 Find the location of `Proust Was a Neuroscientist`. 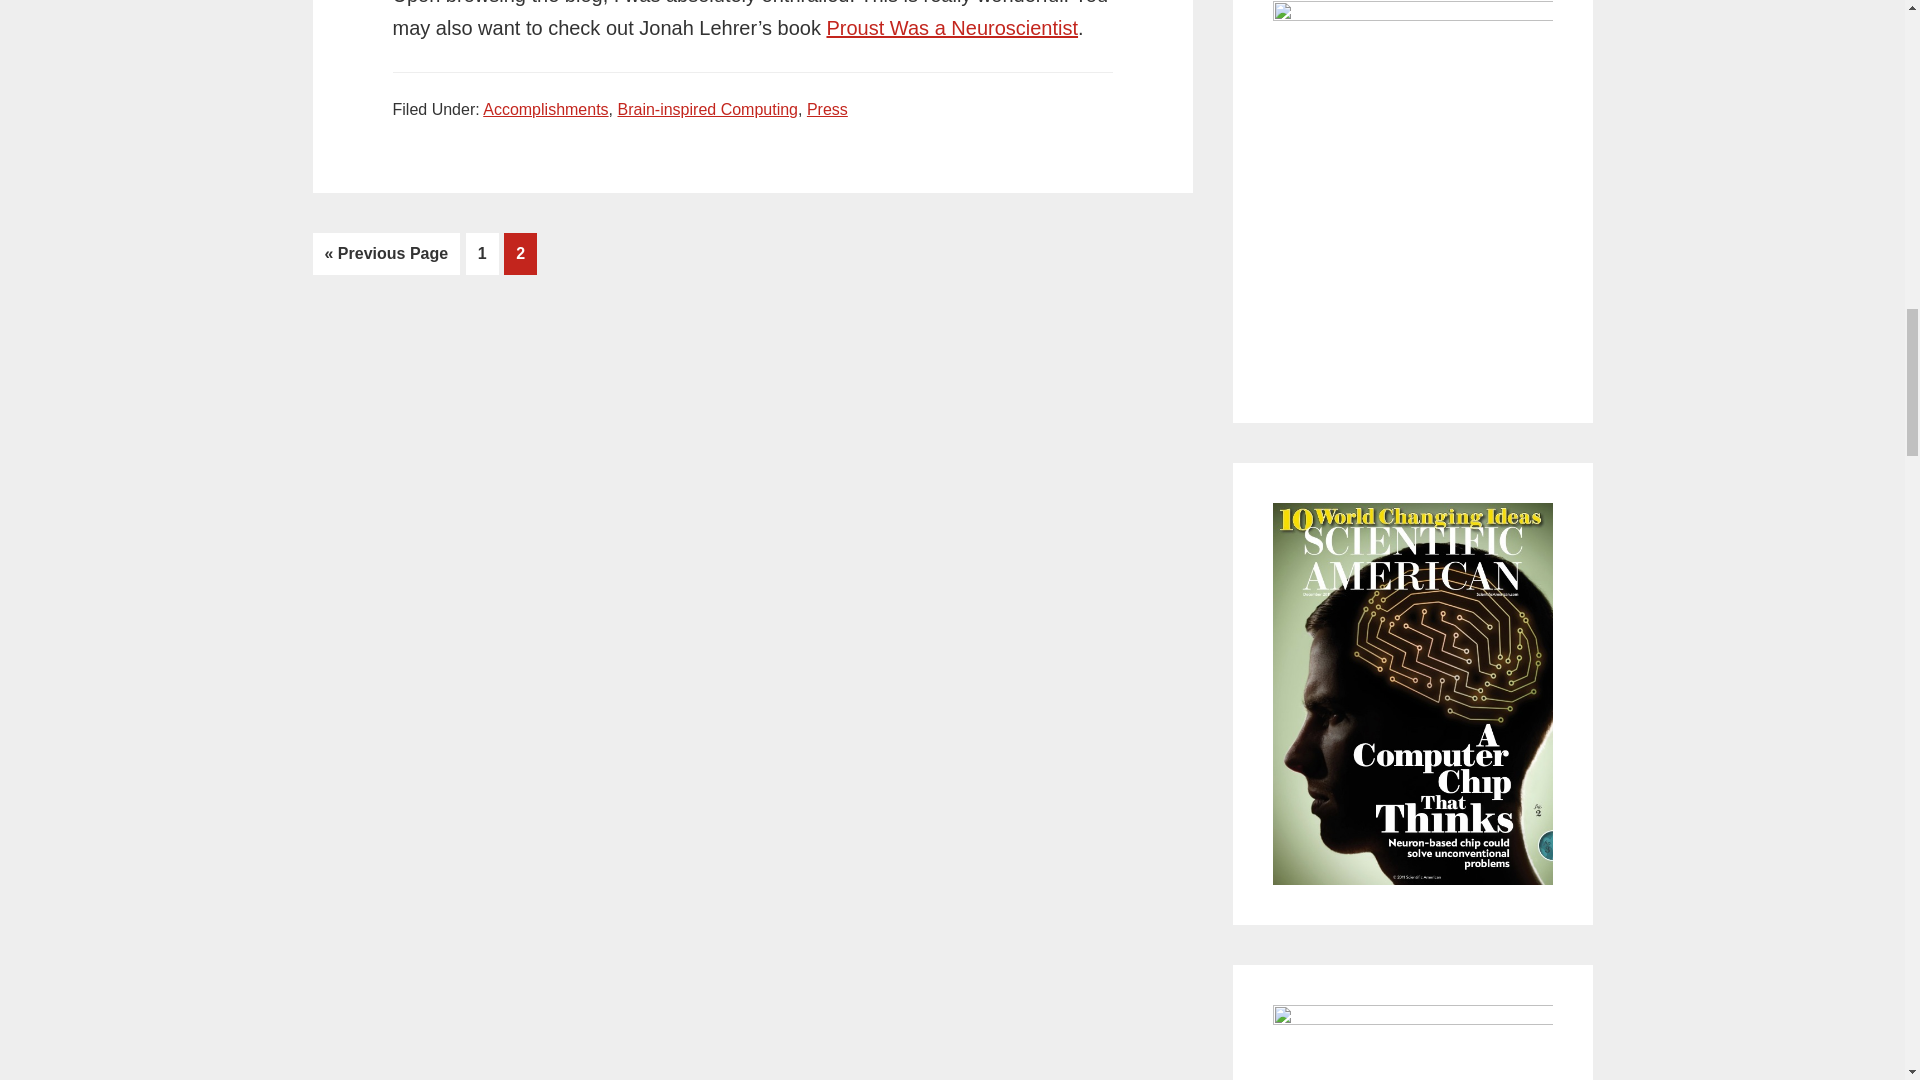

Proust Was a Neuroscientist is located at coordinates (951, 28).